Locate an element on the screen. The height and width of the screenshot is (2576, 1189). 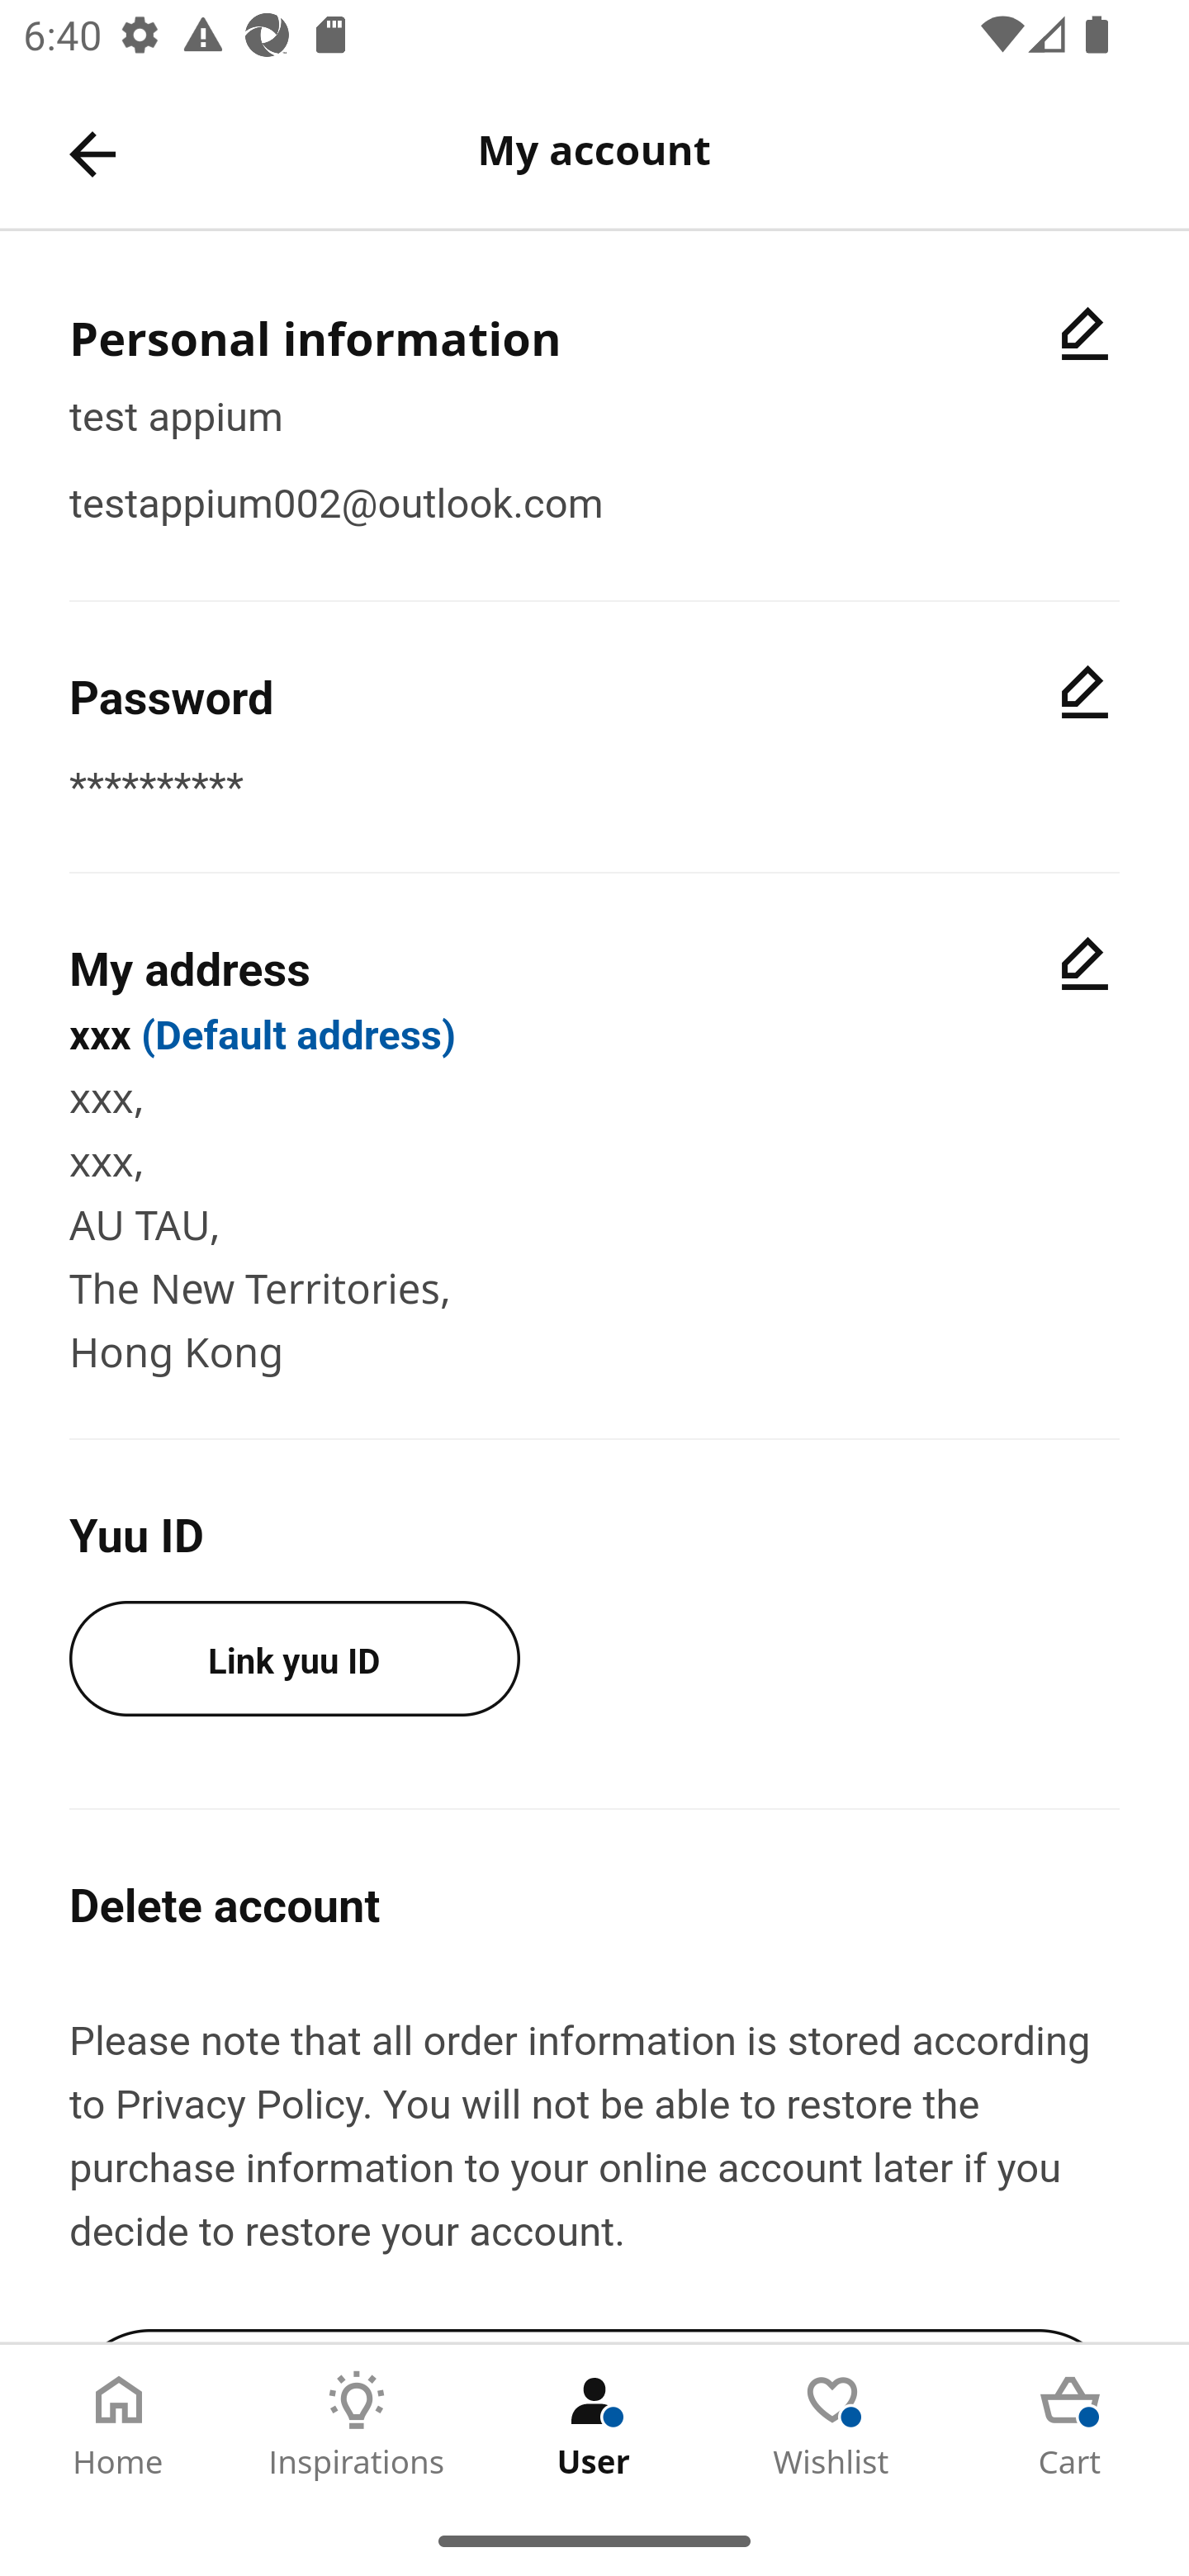
Home
Tab 1 of 5 is located at coordinates (119, 2425).